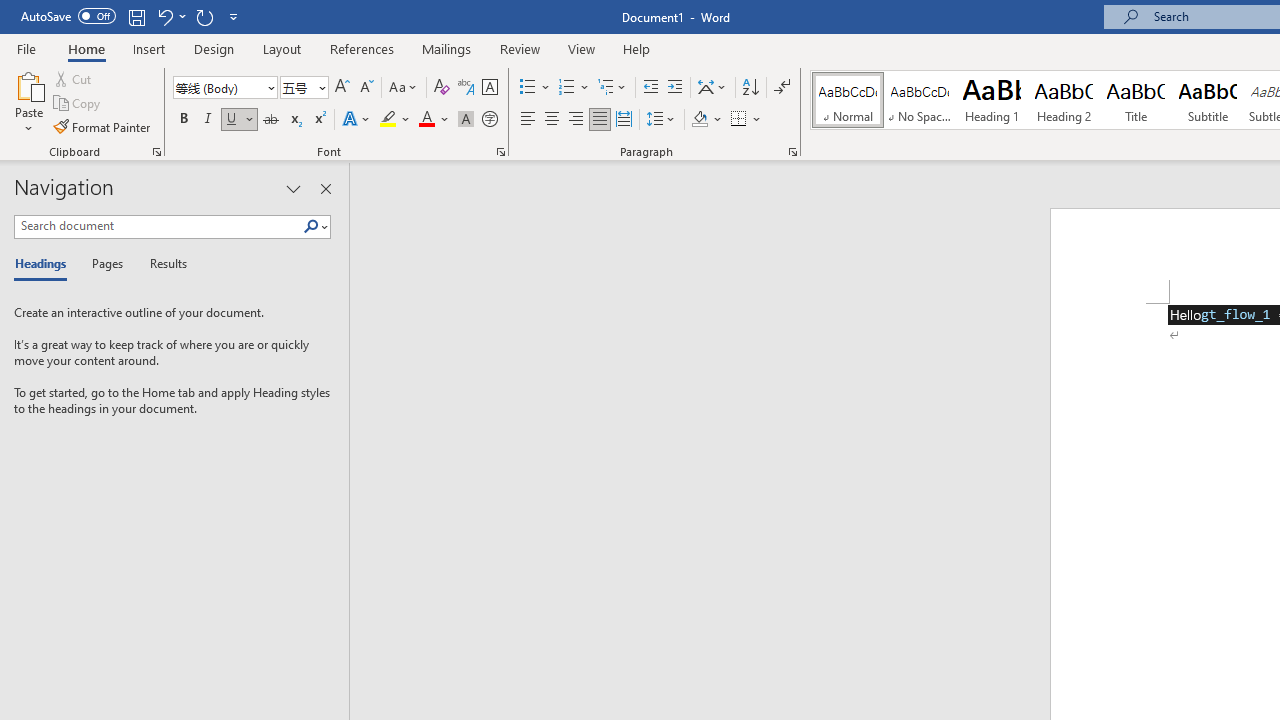  Describe the element at coordinates (1208, 100) in the screenshot. I see `Subtitle` at that location.